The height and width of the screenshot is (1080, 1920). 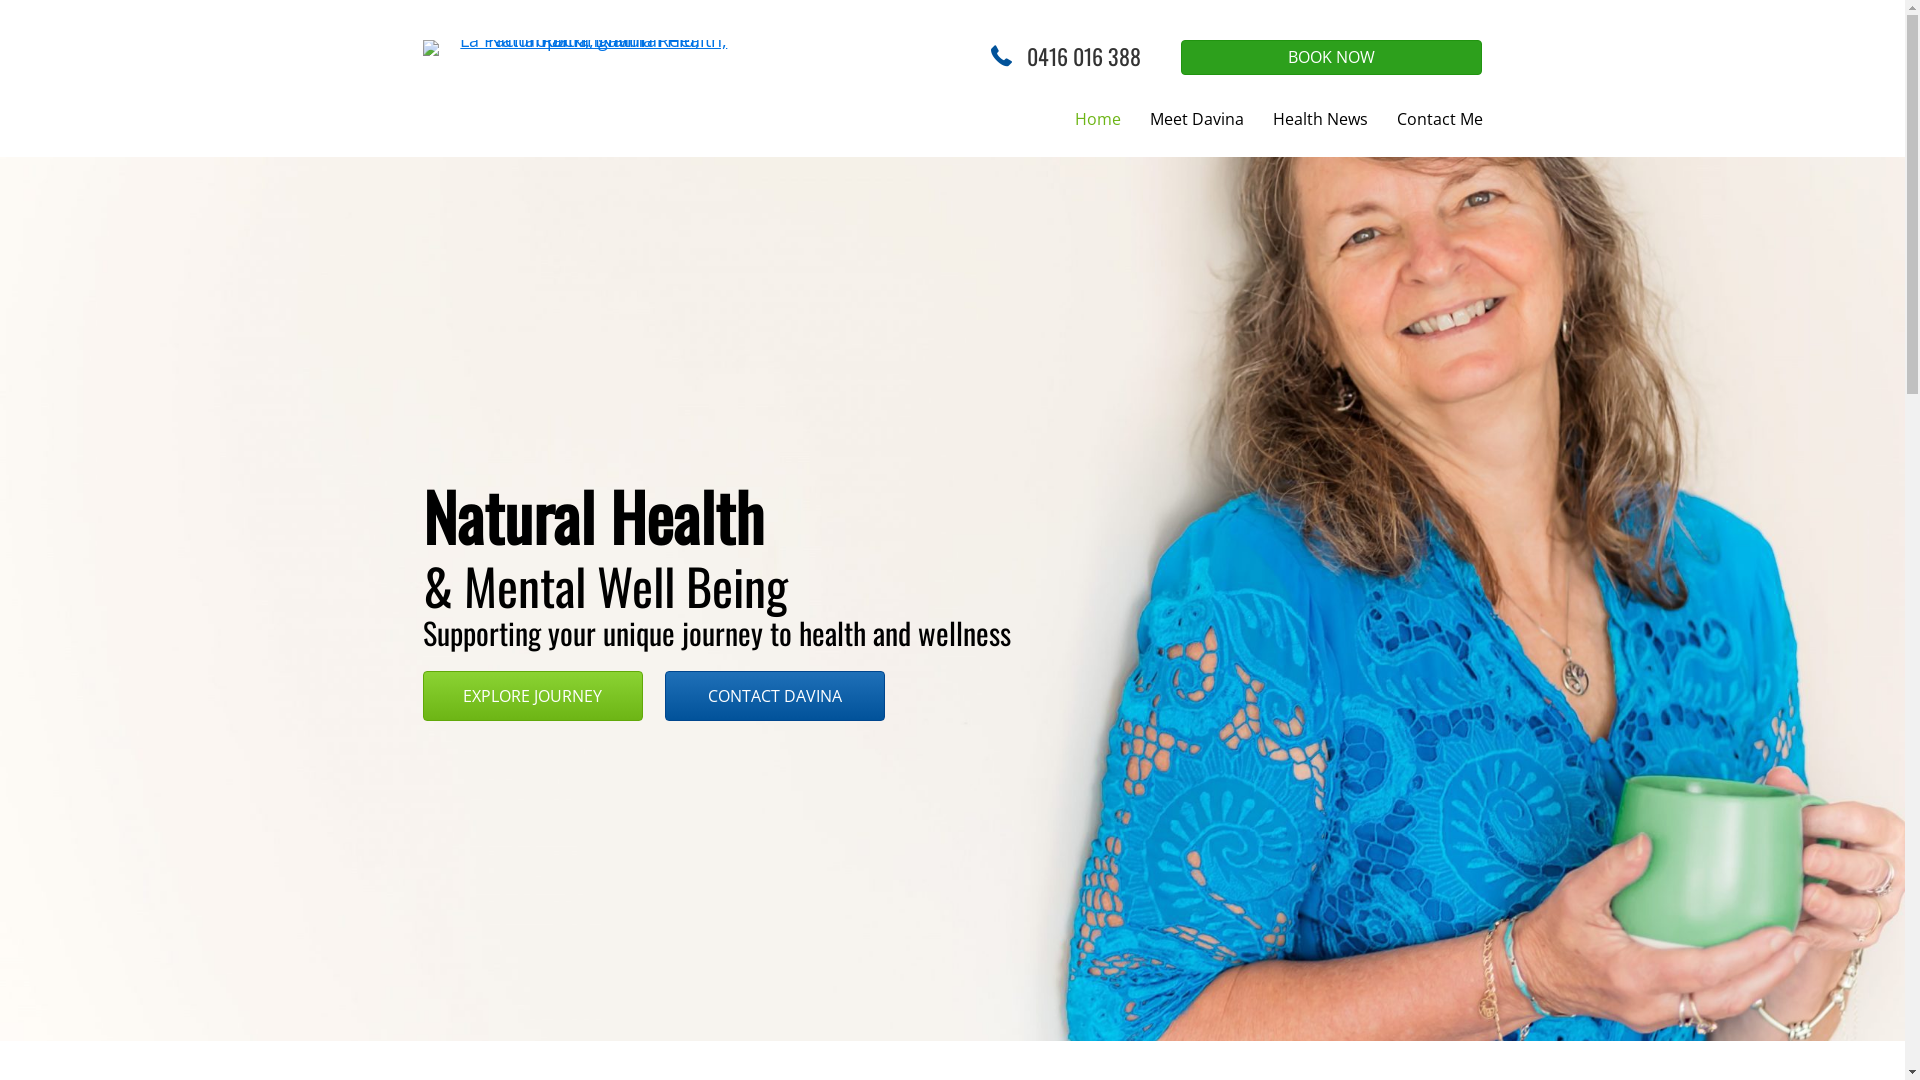 What do you see at coordinates (1332, 58) in the screenshot?
I see `BOOK NOW` at bounding box center [1332, 58].